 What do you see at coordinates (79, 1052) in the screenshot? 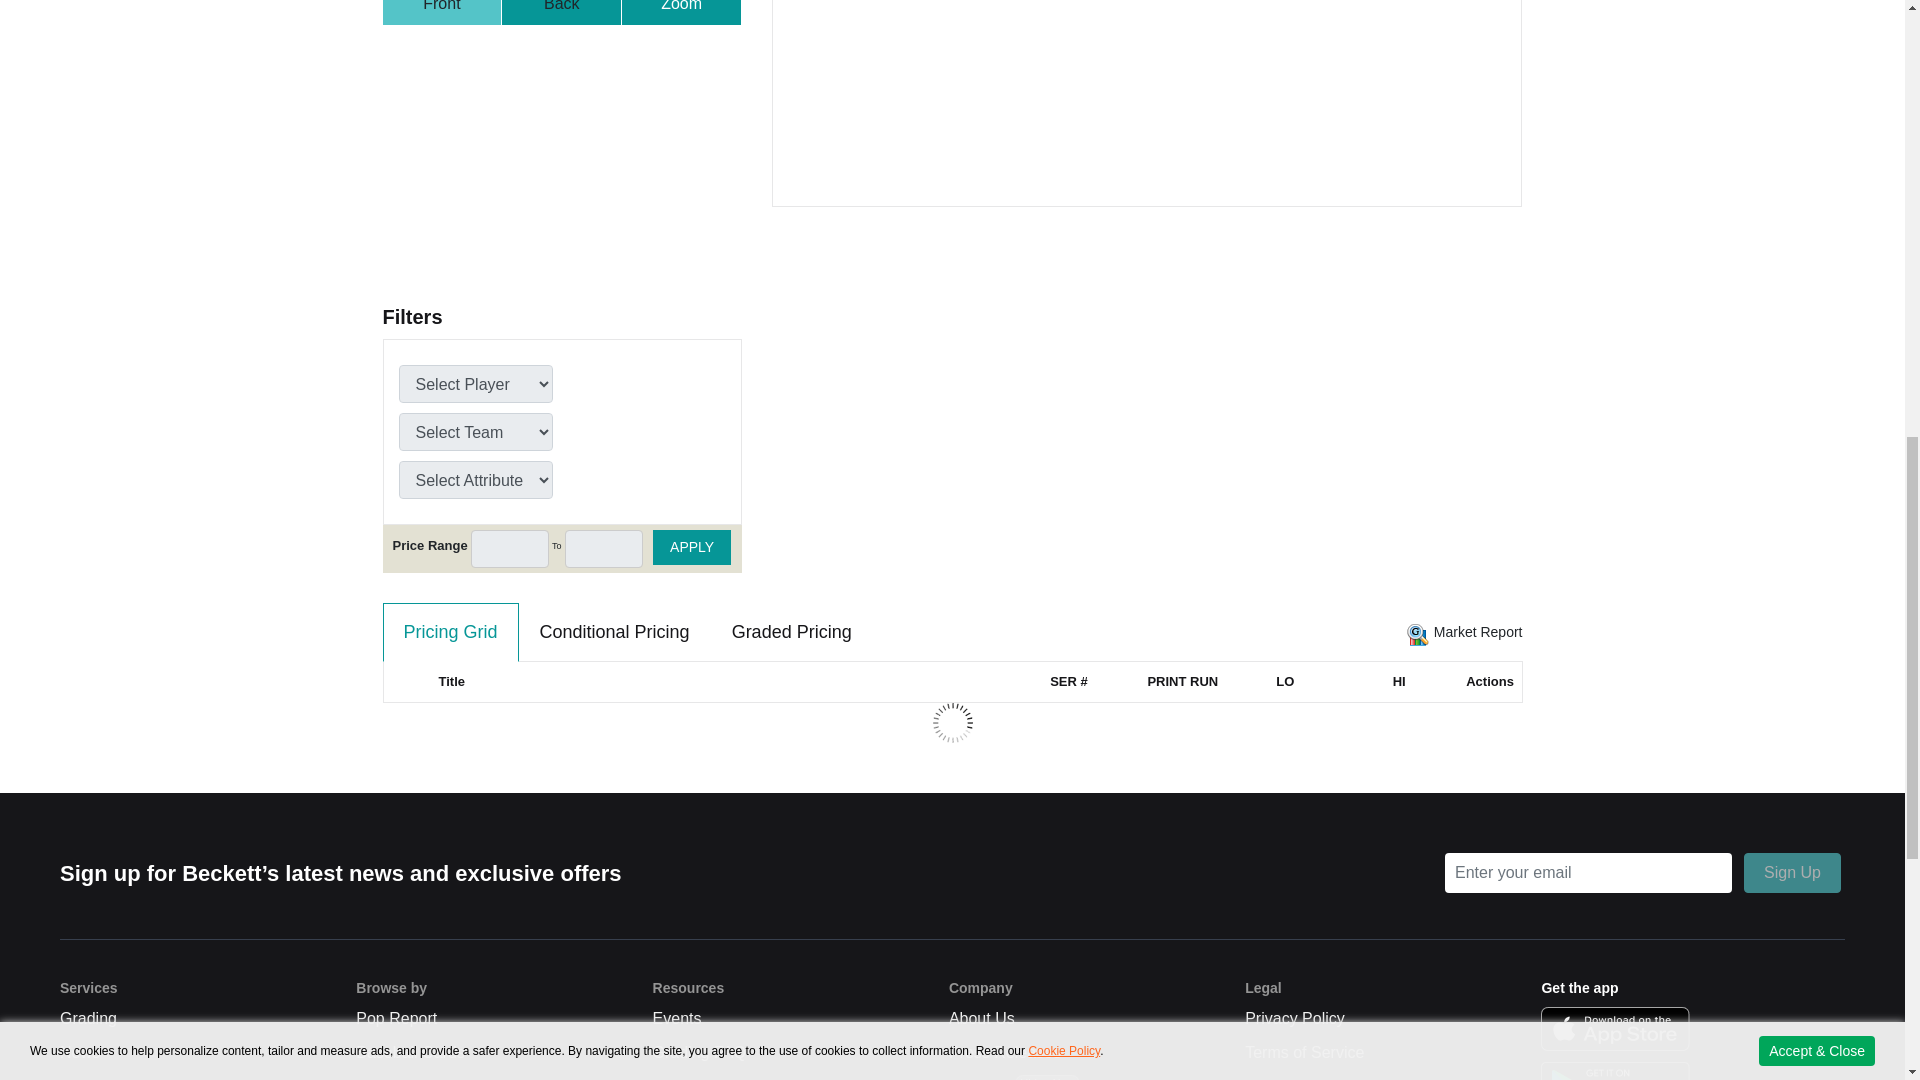
I see `News` at bounding box center [79, 1052].